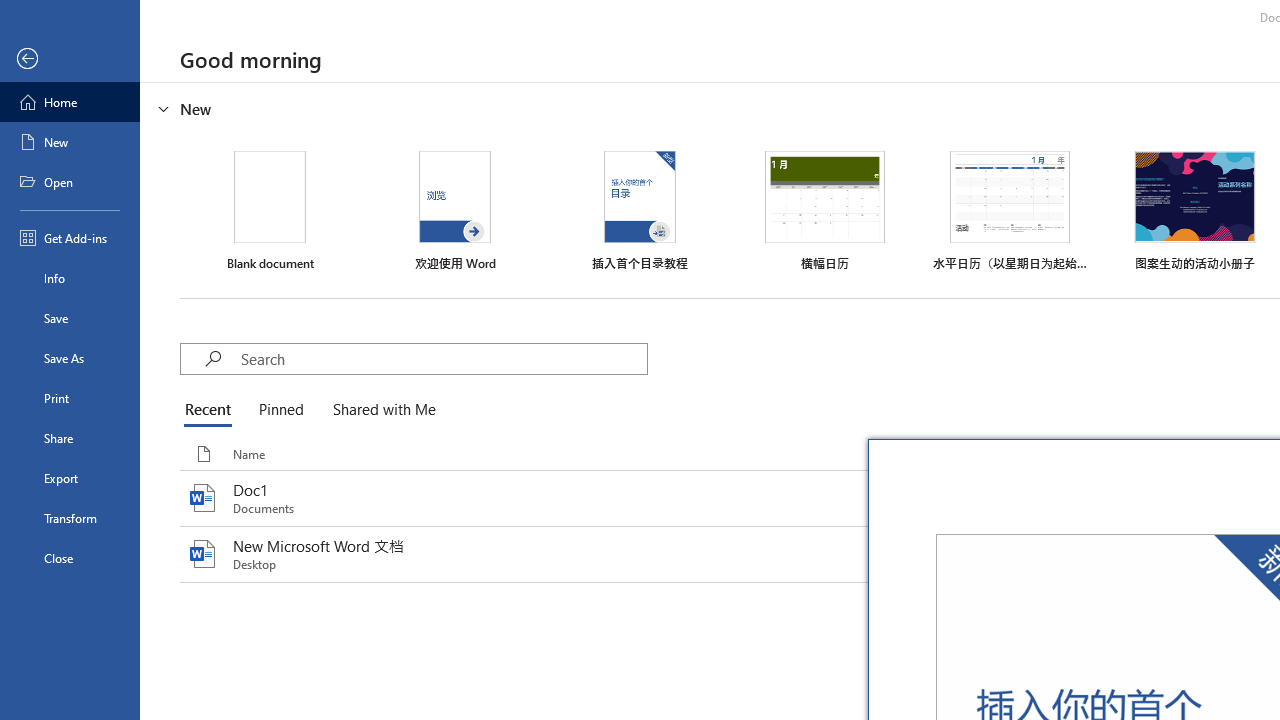 Image resolution: width=1280 pixels, height=720 pixels. I want to click on Pinned, so click(280, 410).